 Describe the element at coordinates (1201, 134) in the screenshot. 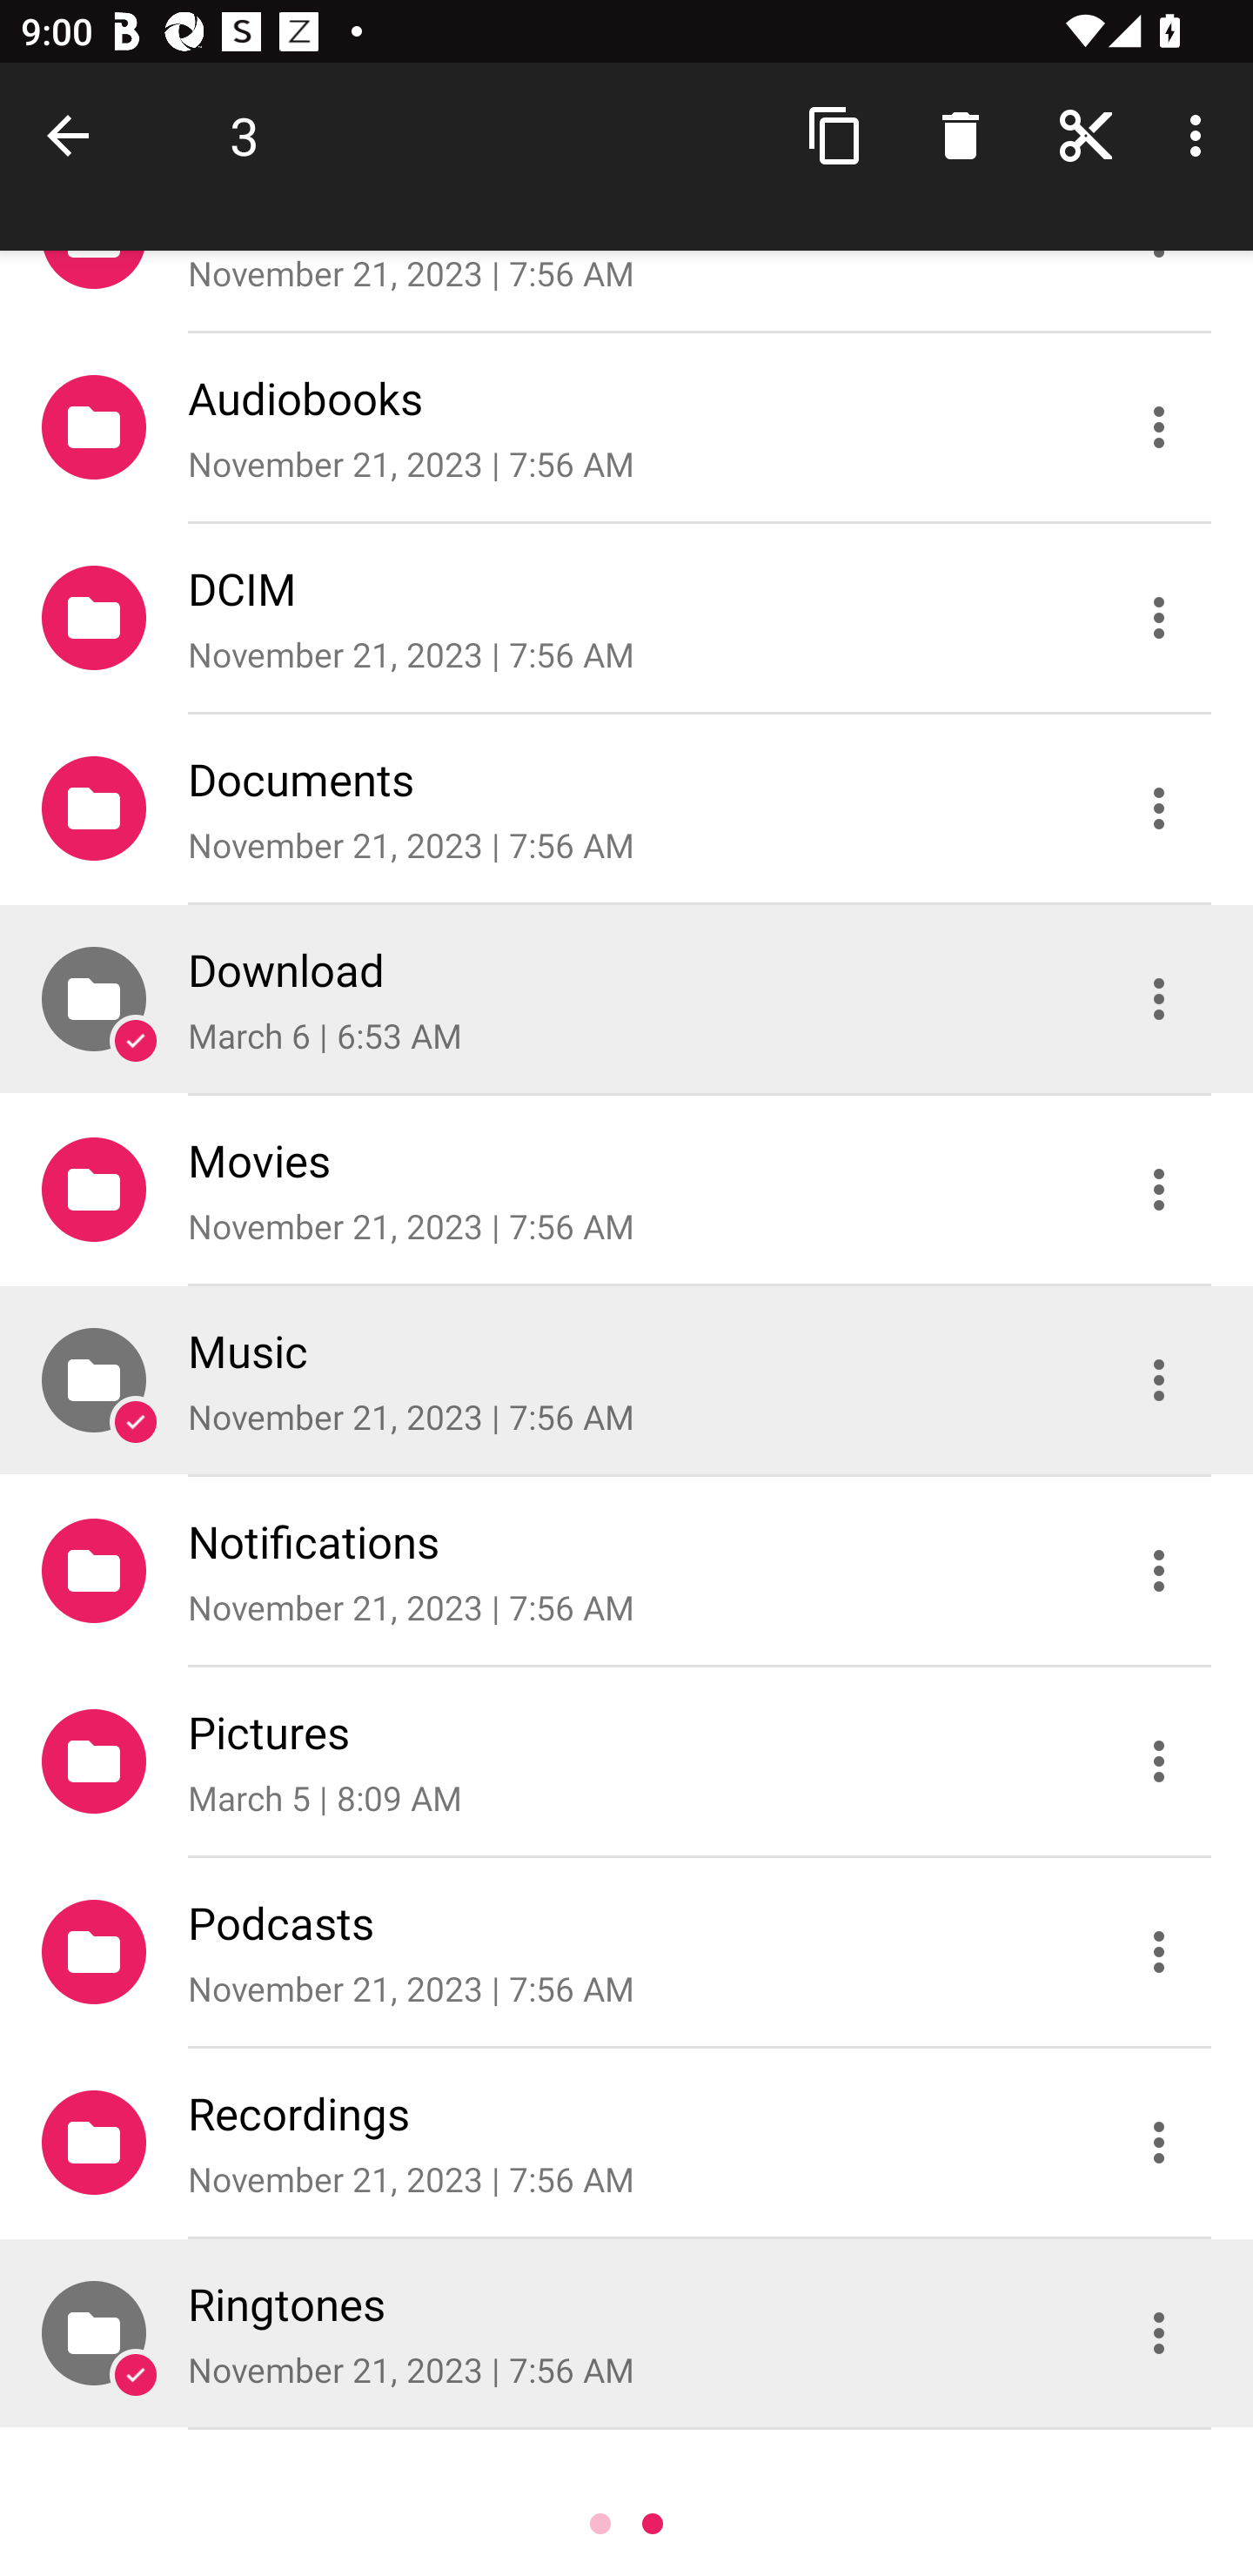

I see `More options` at that location.